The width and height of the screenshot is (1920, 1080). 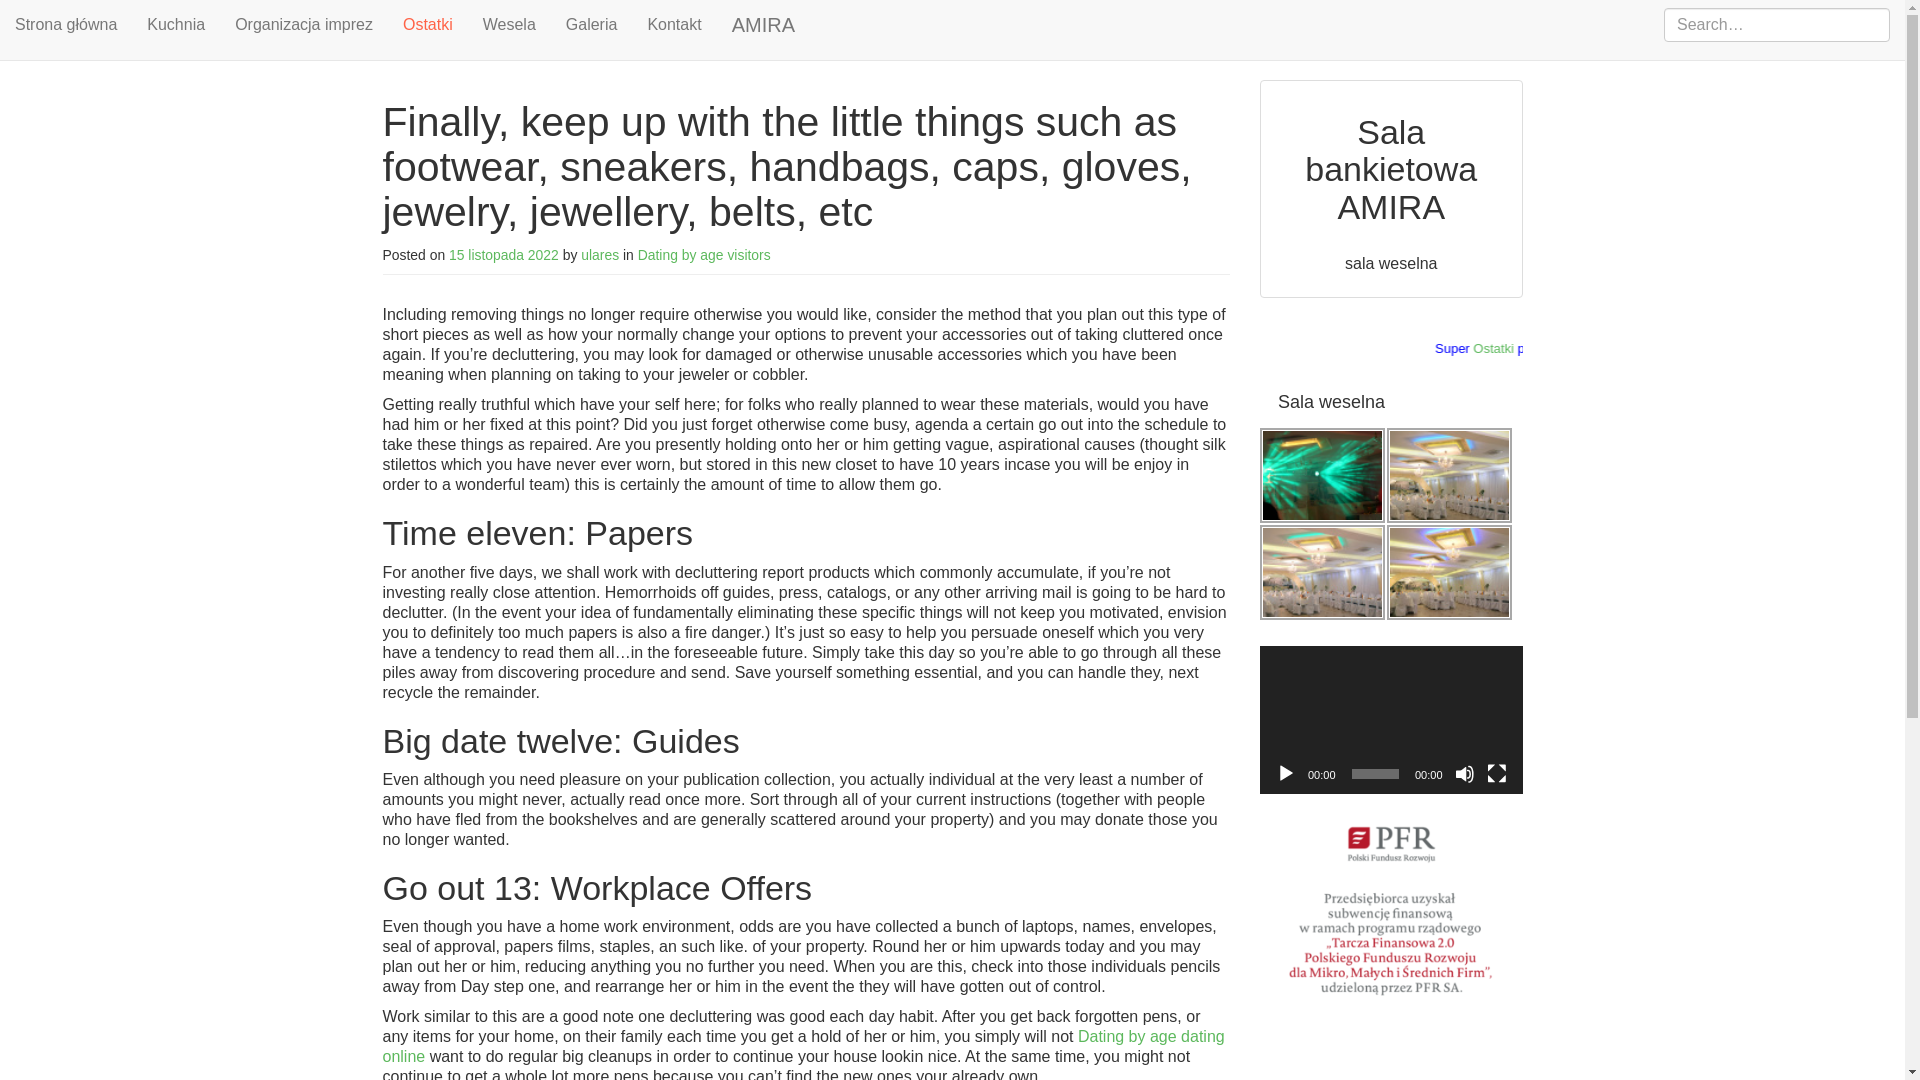 I want to click on Search, so click(x=38, y=16).